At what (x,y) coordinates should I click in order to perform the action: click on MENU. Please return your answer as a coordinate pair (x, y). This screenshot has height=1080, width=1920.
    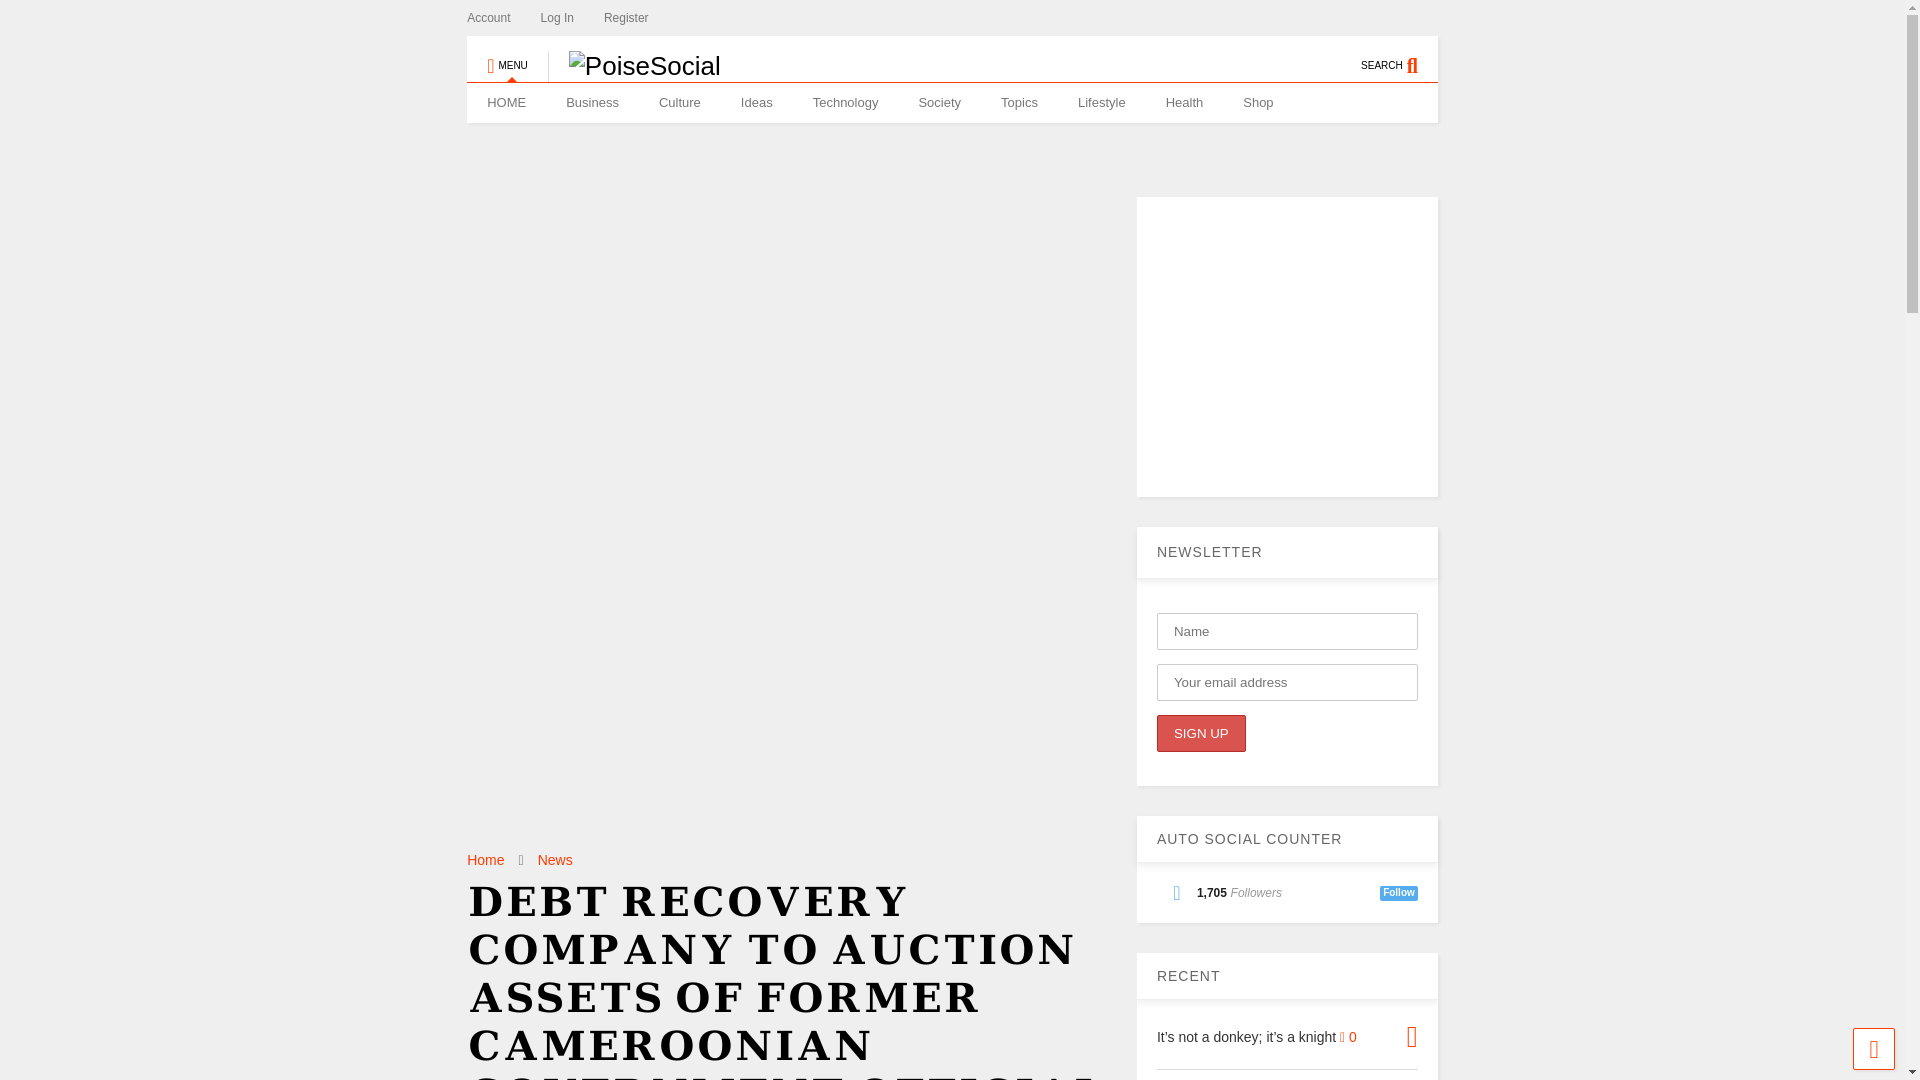
    Looking at the image, I should click on (506, 56).